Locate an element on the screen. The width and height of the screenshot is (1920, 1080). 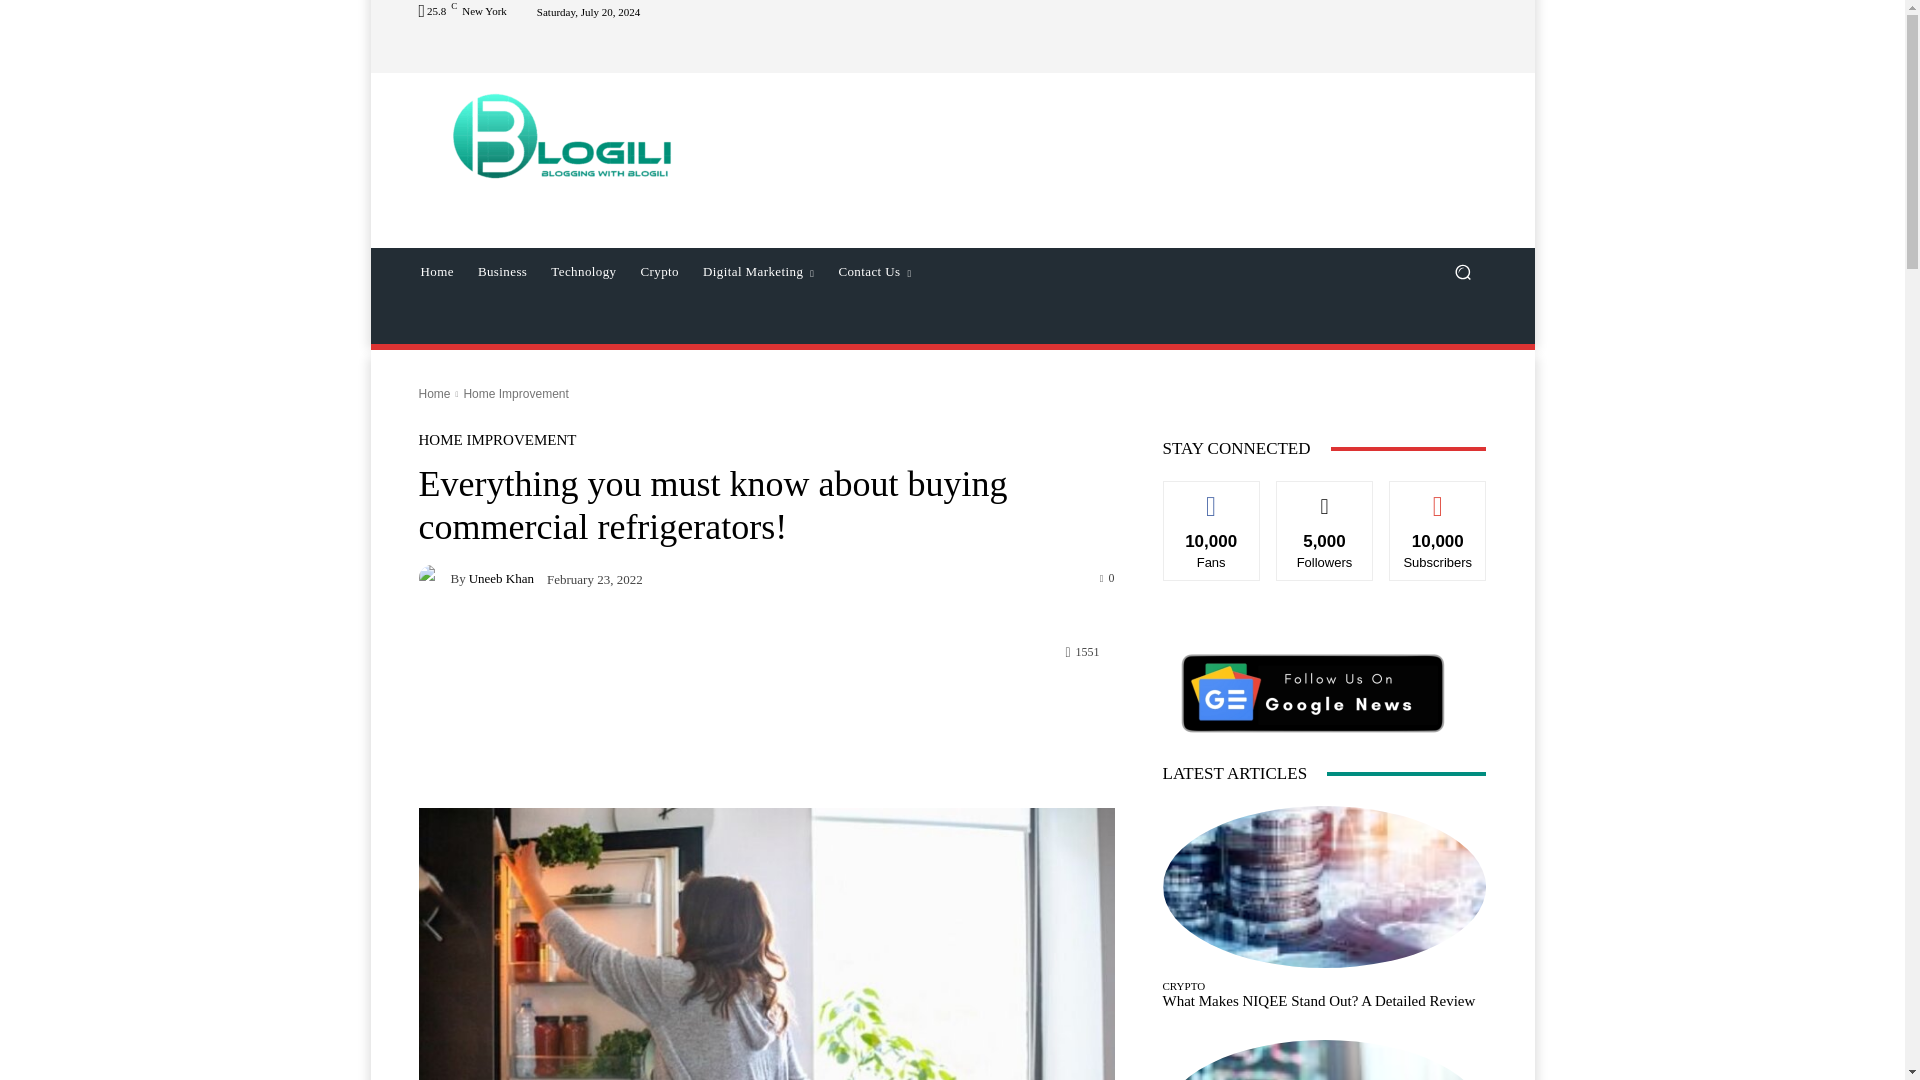
Technology is located at coordinates (583, 272).